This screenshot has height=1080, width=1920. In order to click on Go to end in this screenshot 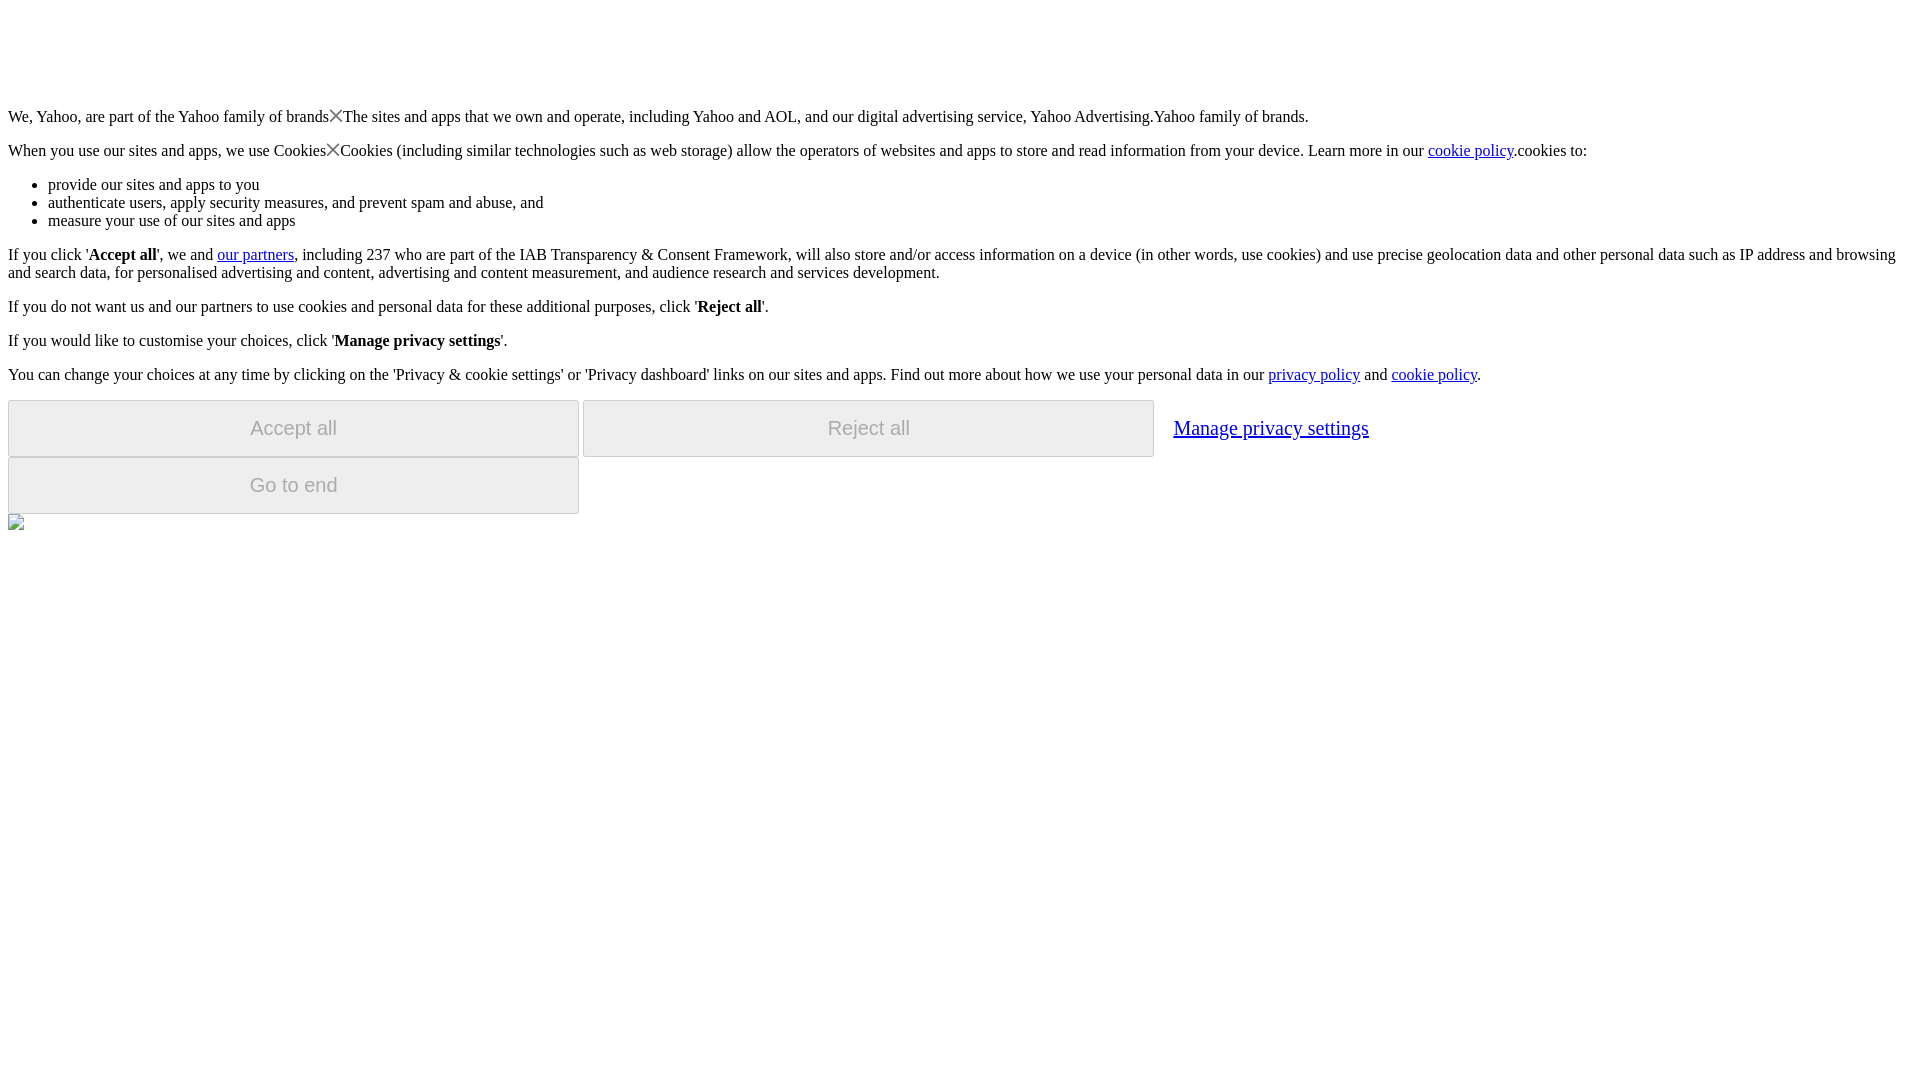, I will do `click(293, 485)`.